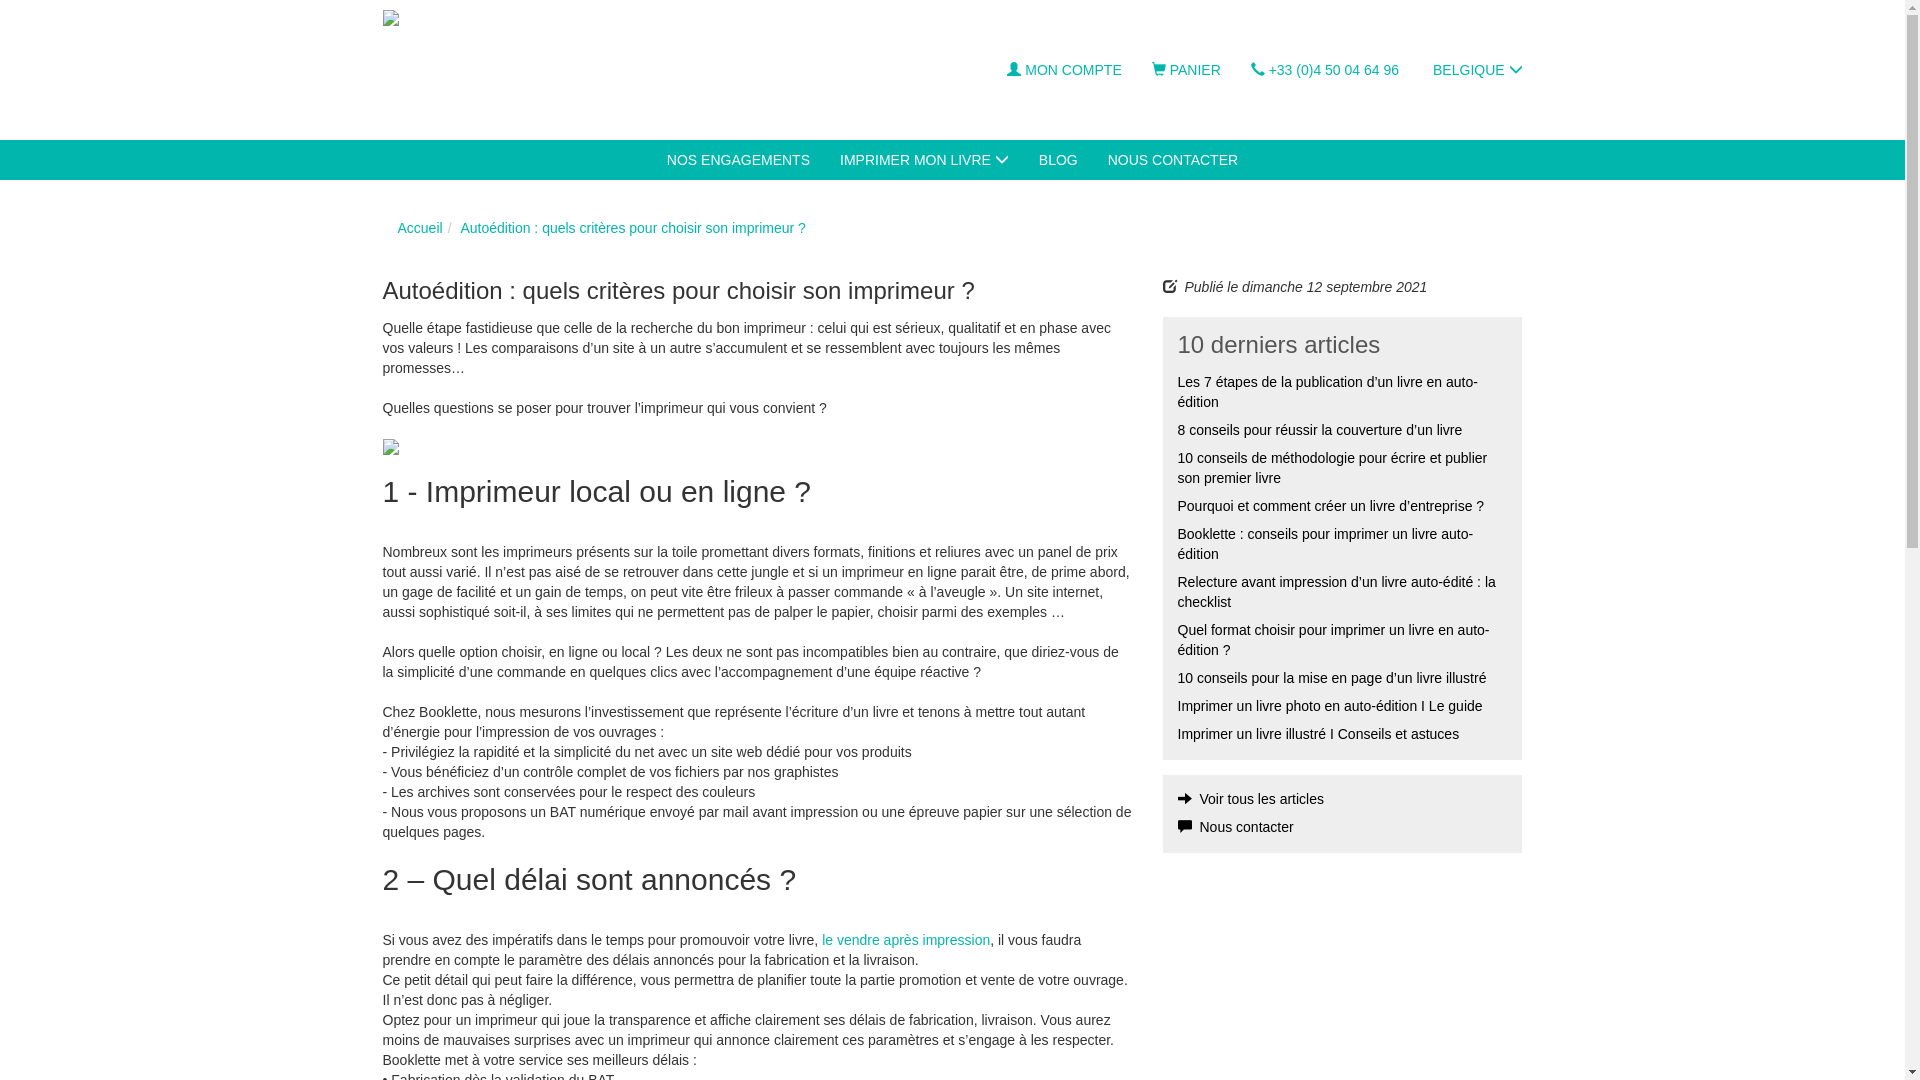 This screenshot has height=1080, width=1920. I want to click on NOUS CONTACTER, so click(1173, 160).